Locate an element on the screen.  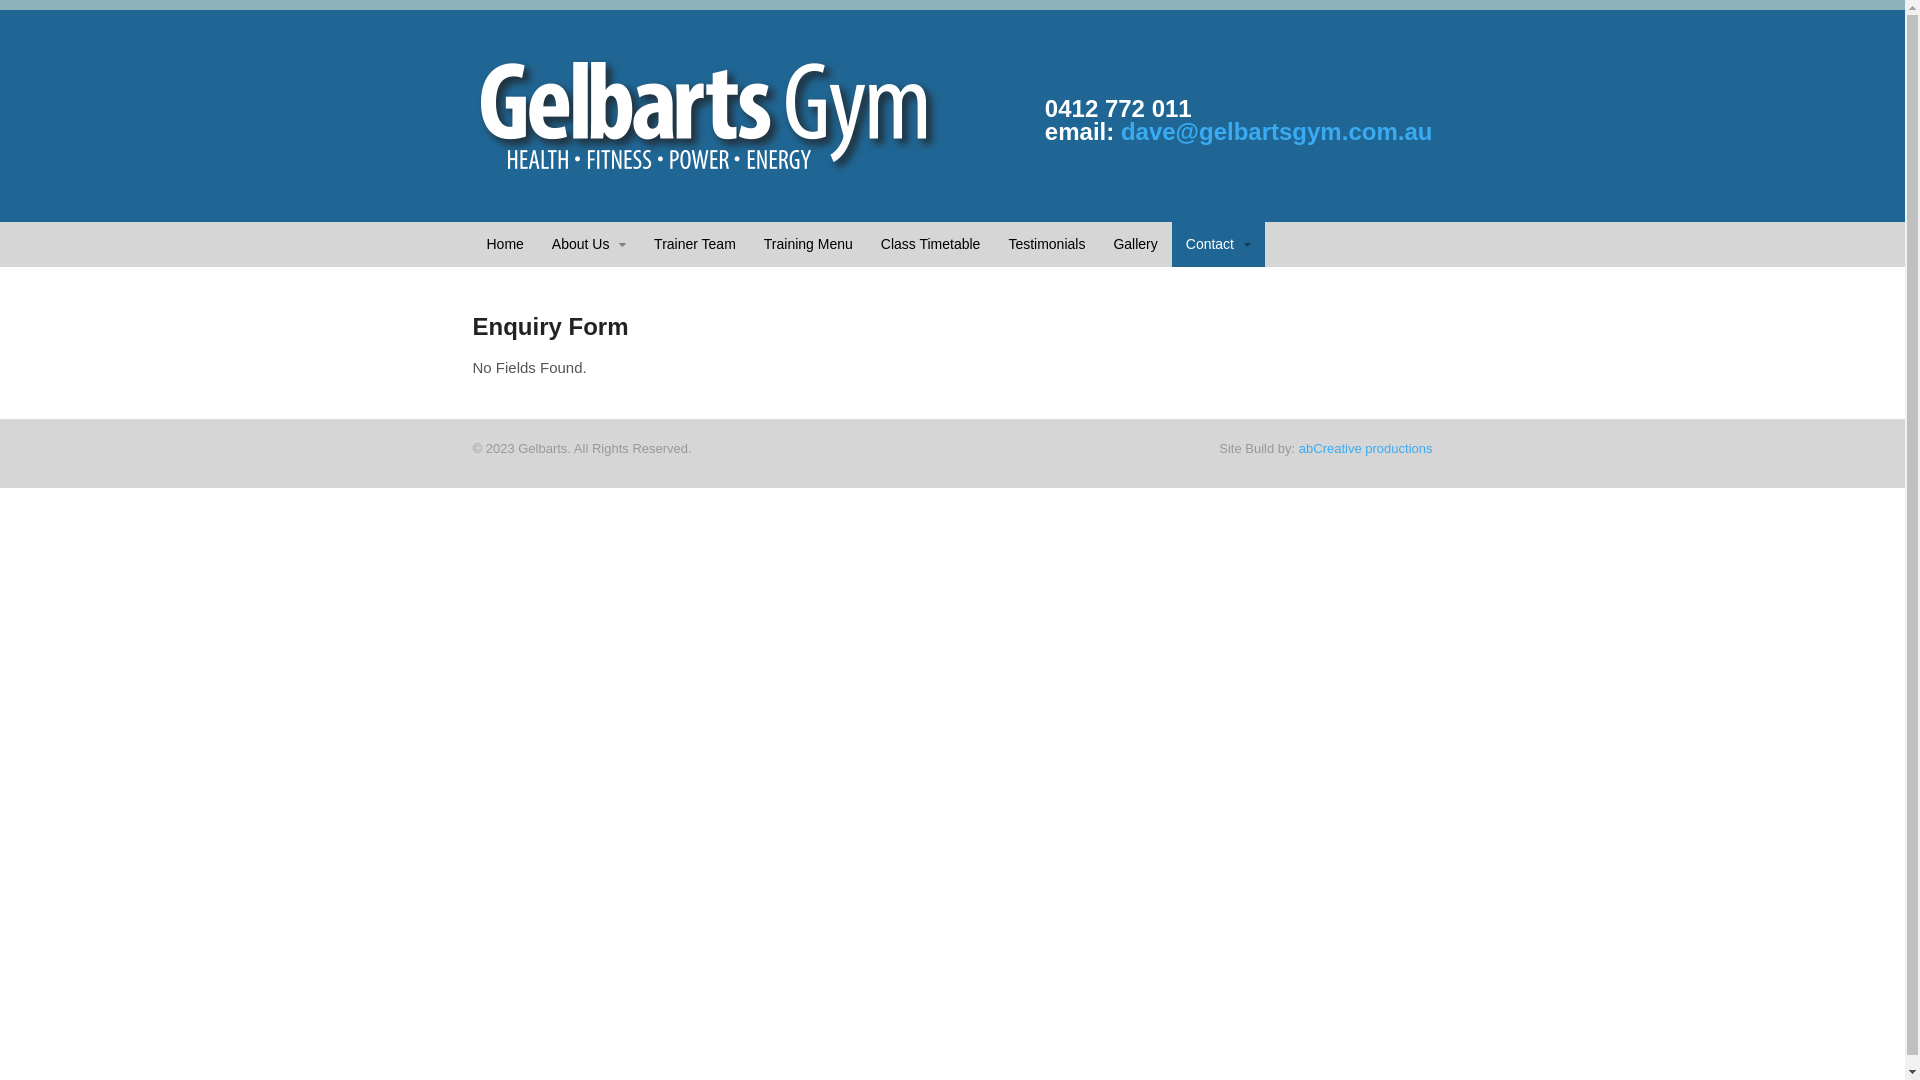
Gallery is located at coordinates (1135, 244).